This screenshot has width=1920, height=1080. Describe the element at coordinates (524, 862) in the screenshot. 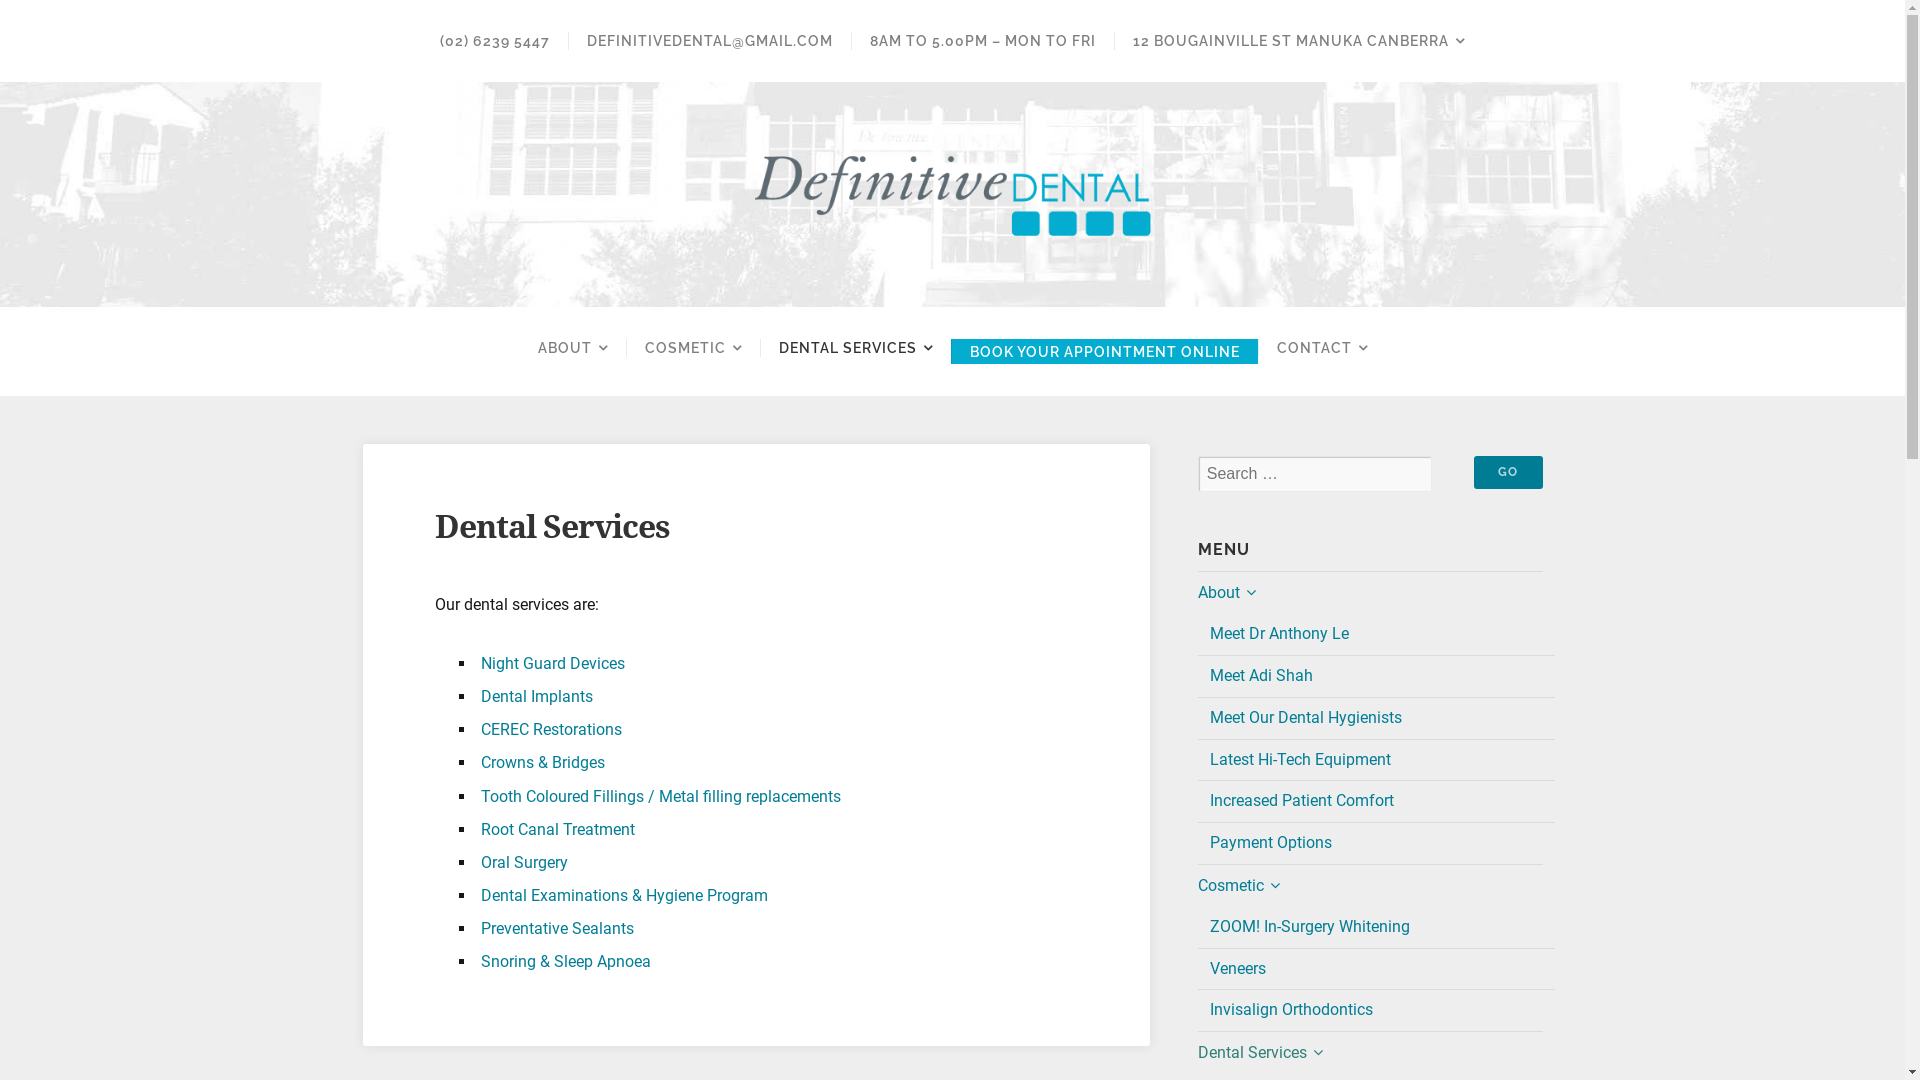

I see `Oral Surgery` at that location.